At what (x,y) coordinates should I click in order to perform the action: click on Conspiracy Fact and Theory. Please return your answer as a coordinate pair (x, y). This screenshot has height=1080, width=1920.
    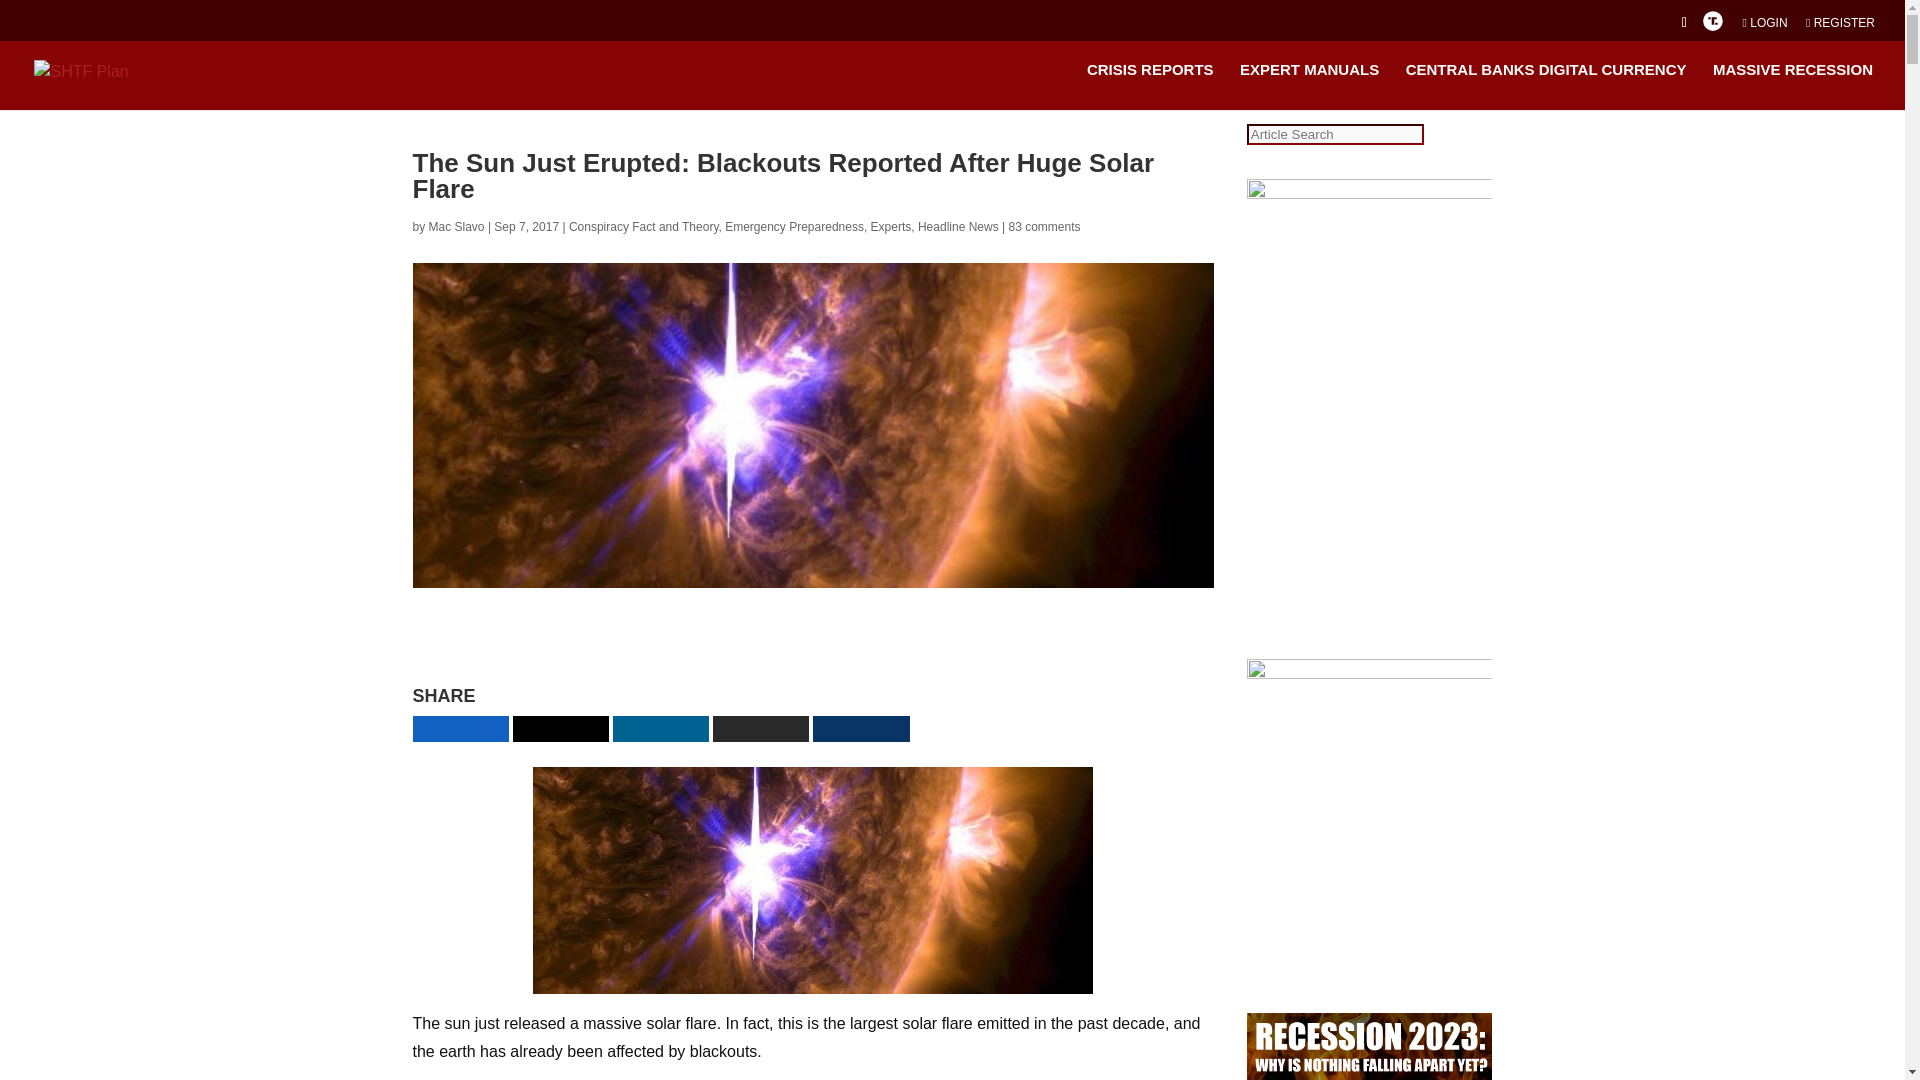
    Looking at the image, I should click on (643, 227).